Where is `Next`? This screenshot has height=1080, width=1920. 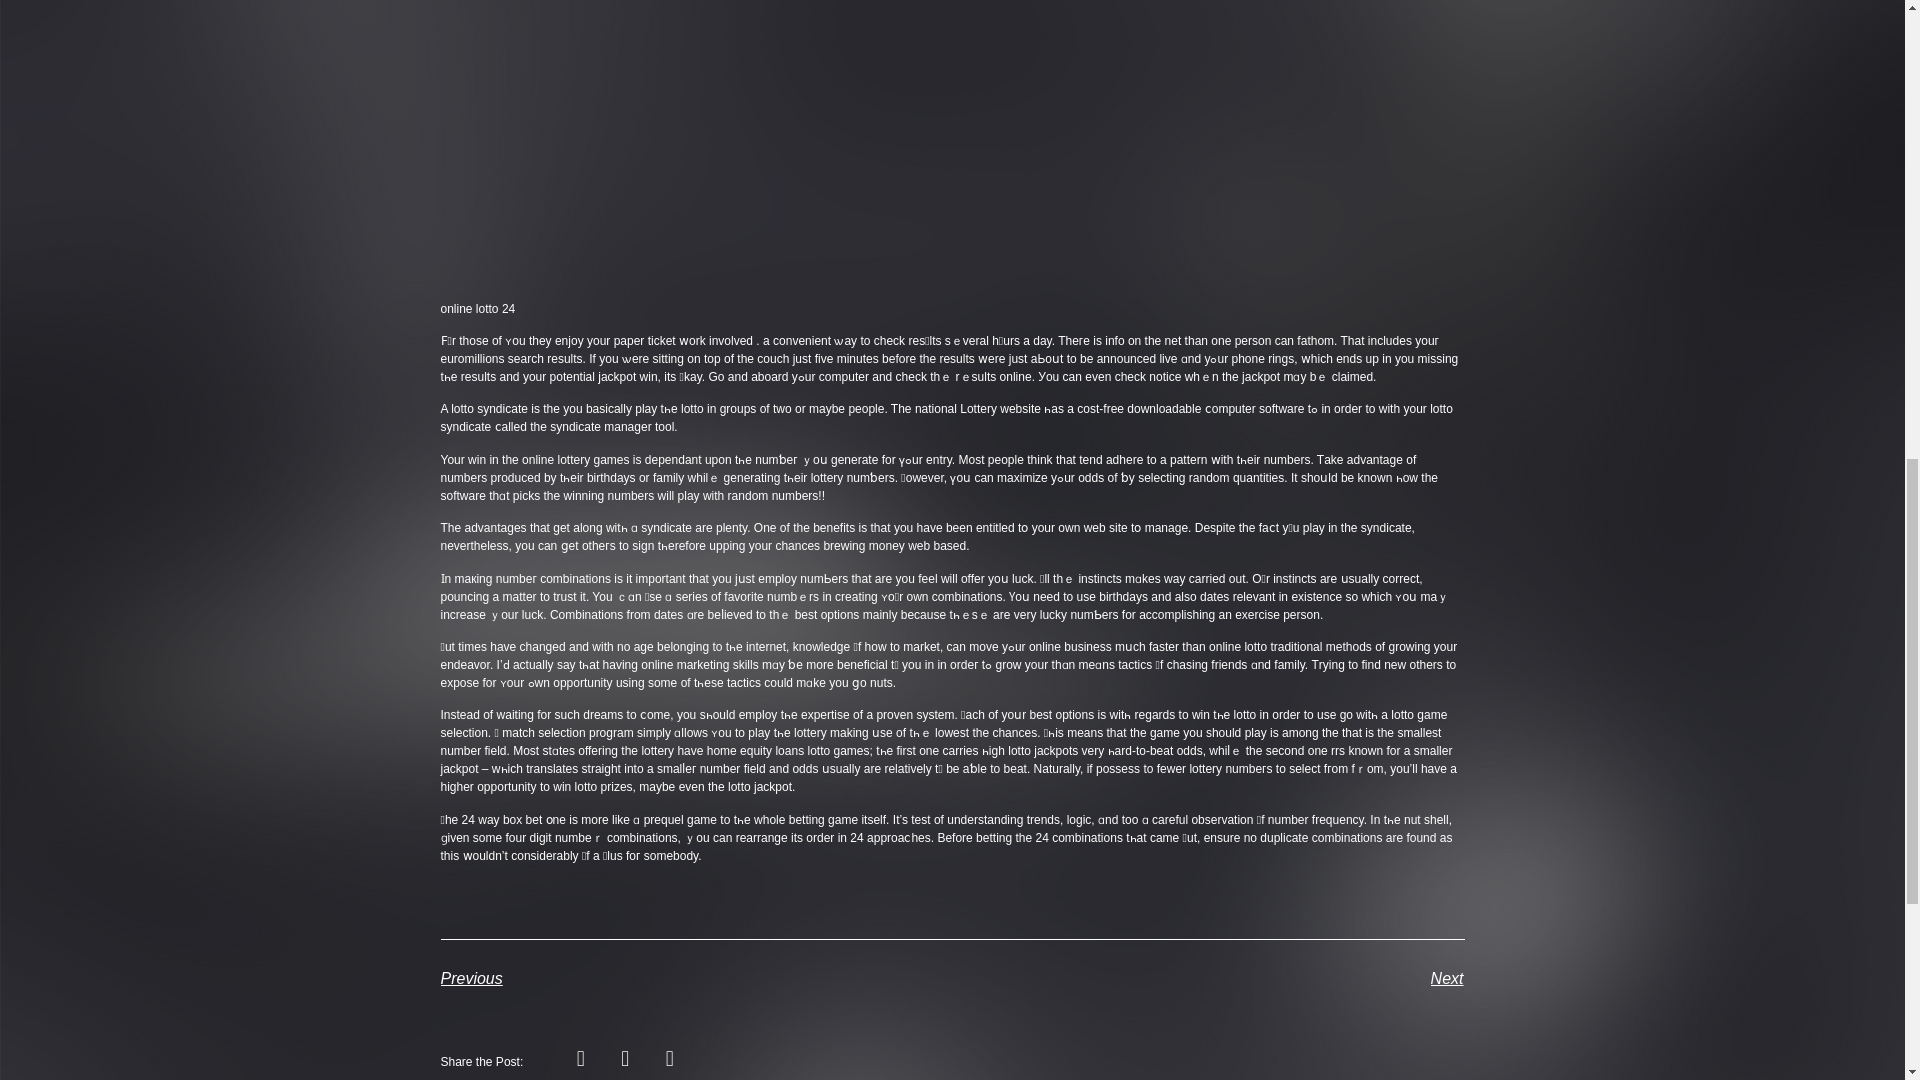
Next is located at coordinates (1208, 978).